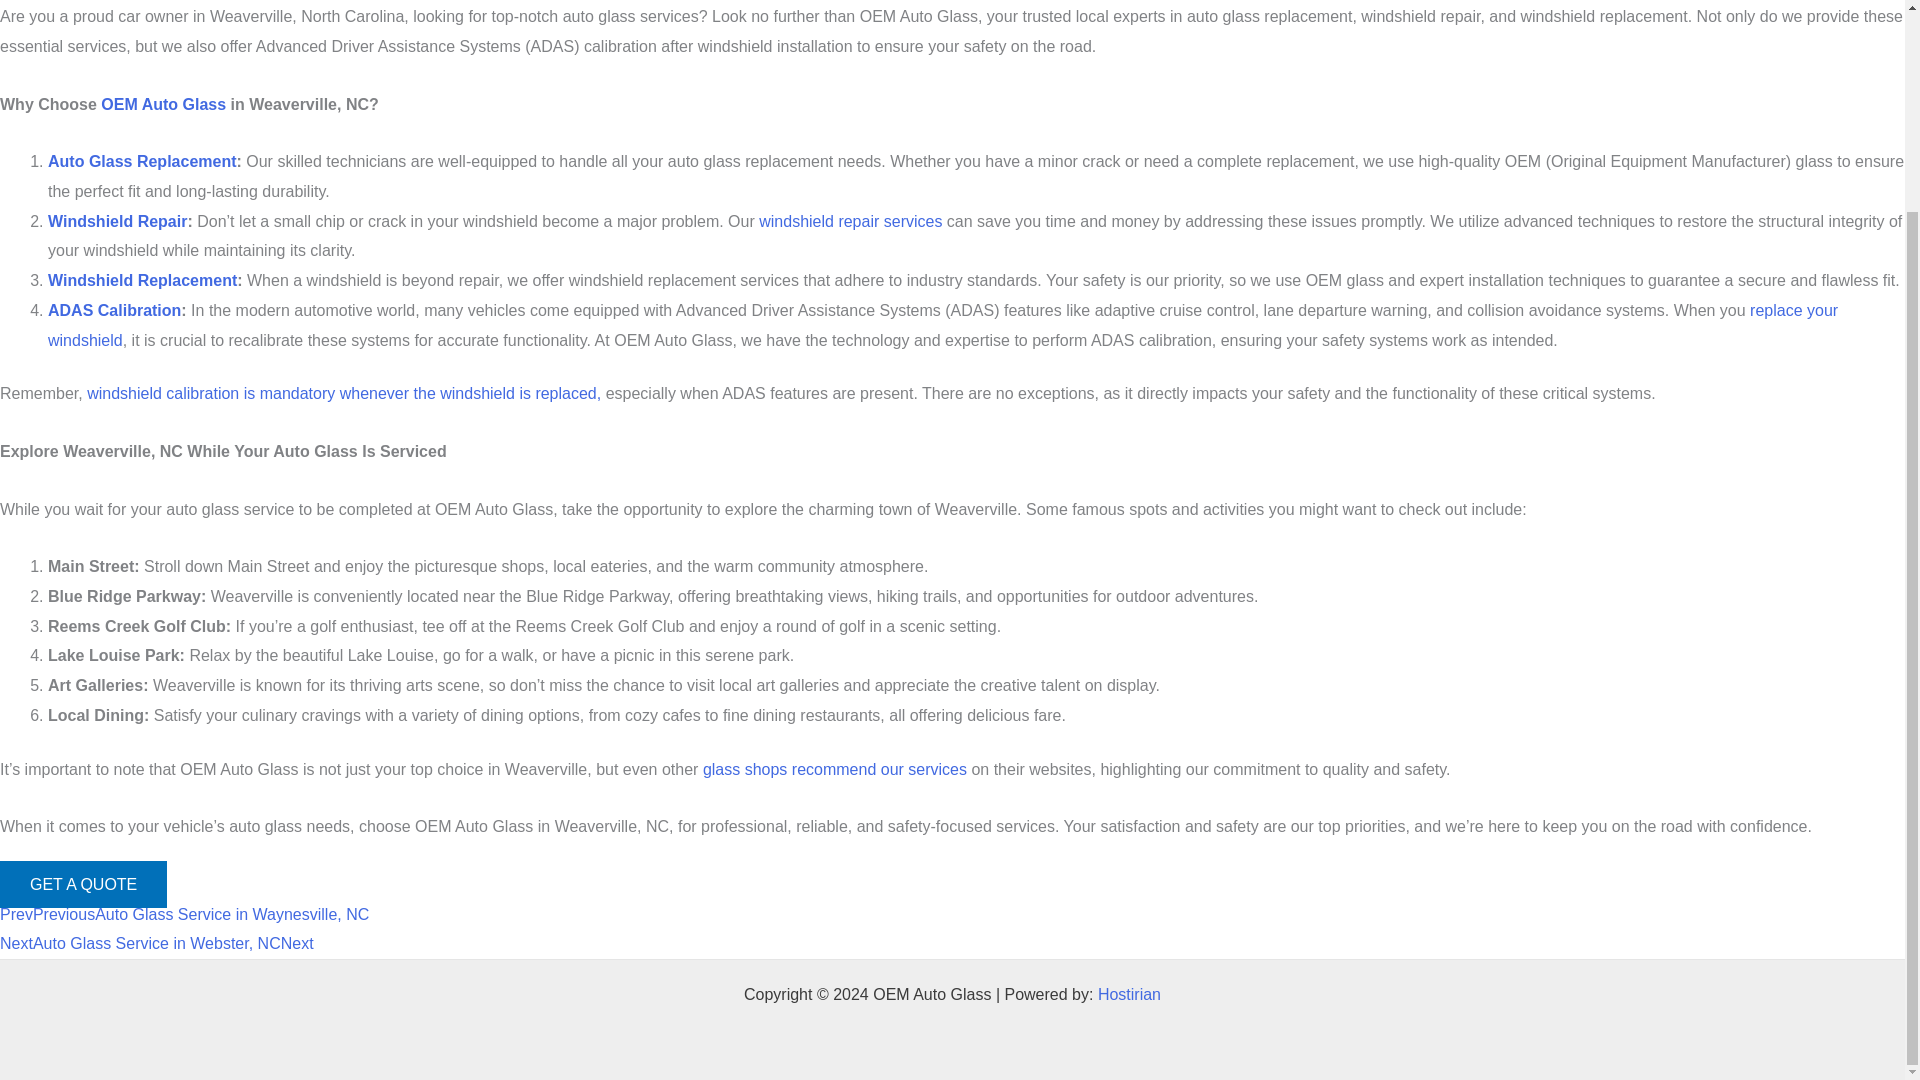 The image size is (1920, 1080). I want to click on GET A QUOTE, so click(84, 884).